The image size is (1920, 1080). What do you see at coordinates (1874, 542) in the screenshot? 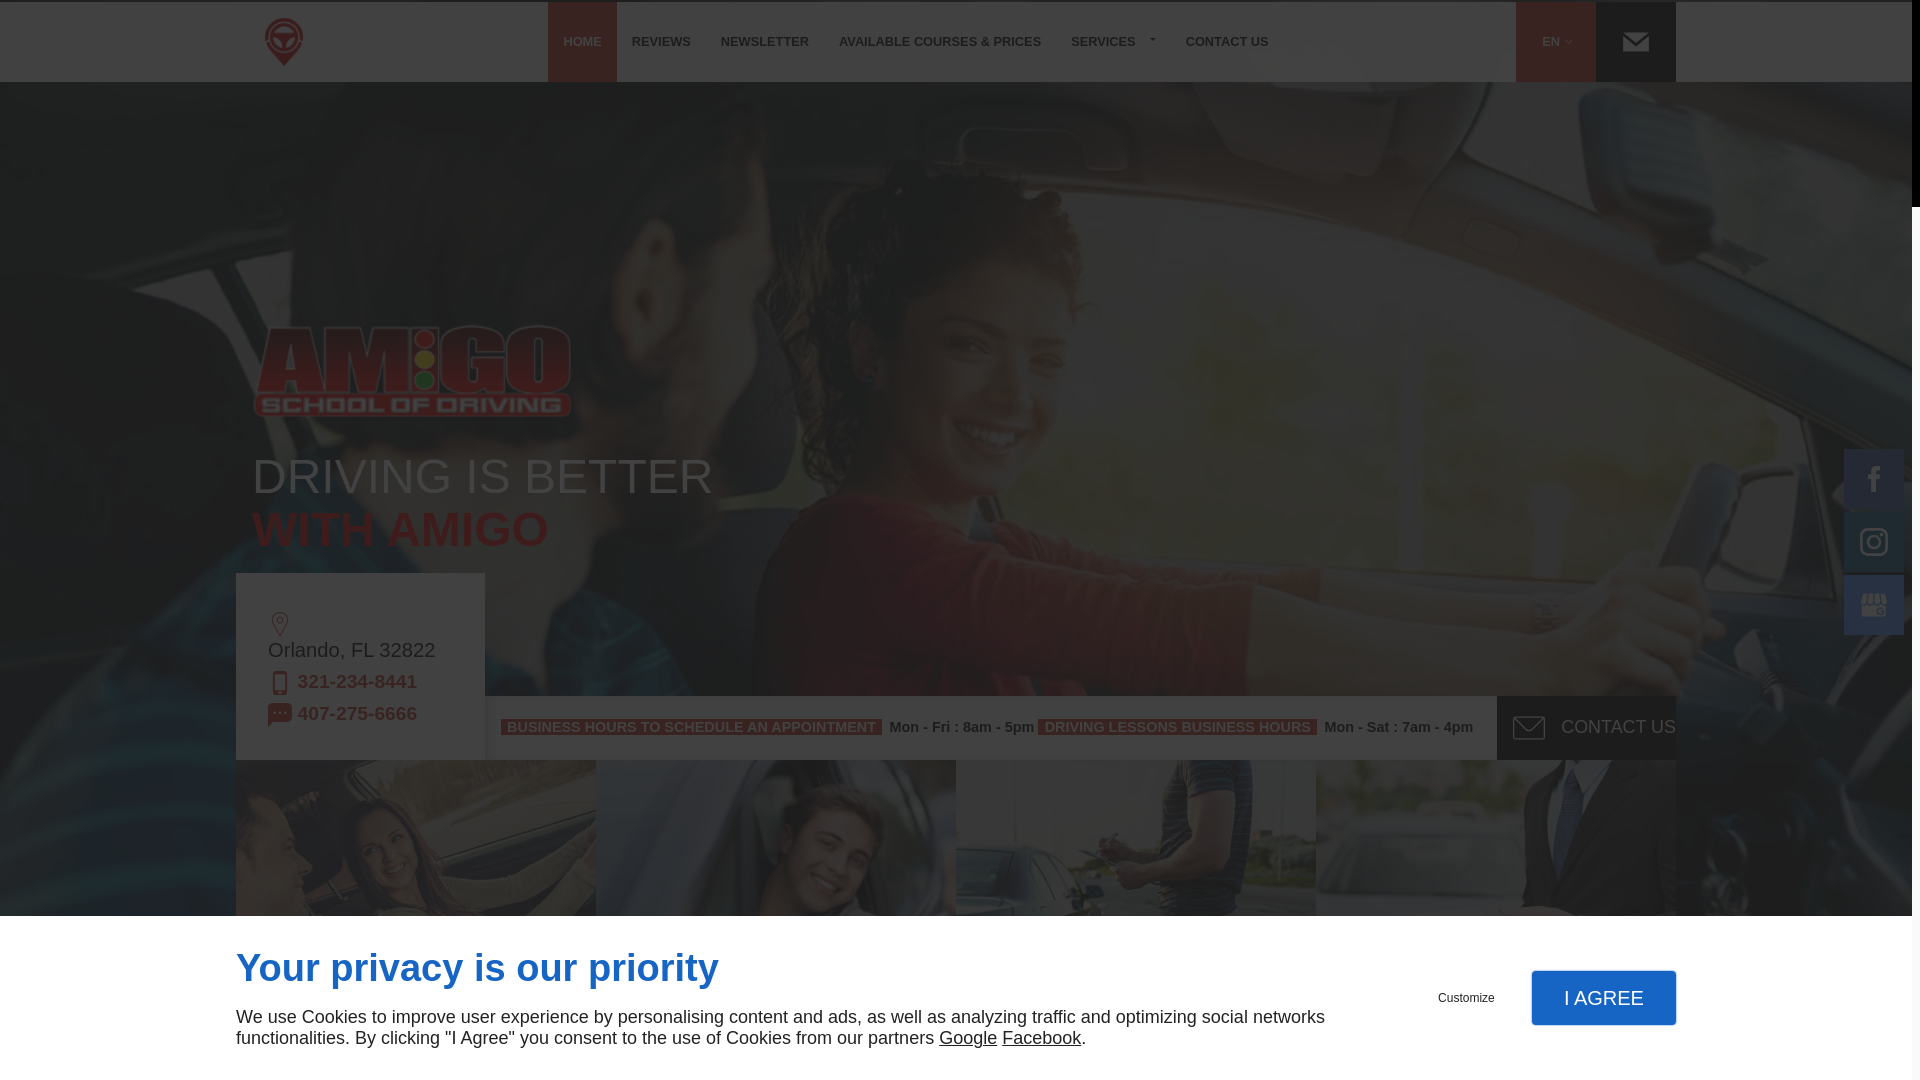
I see `Instagram` at bounding box center [1874, 542].